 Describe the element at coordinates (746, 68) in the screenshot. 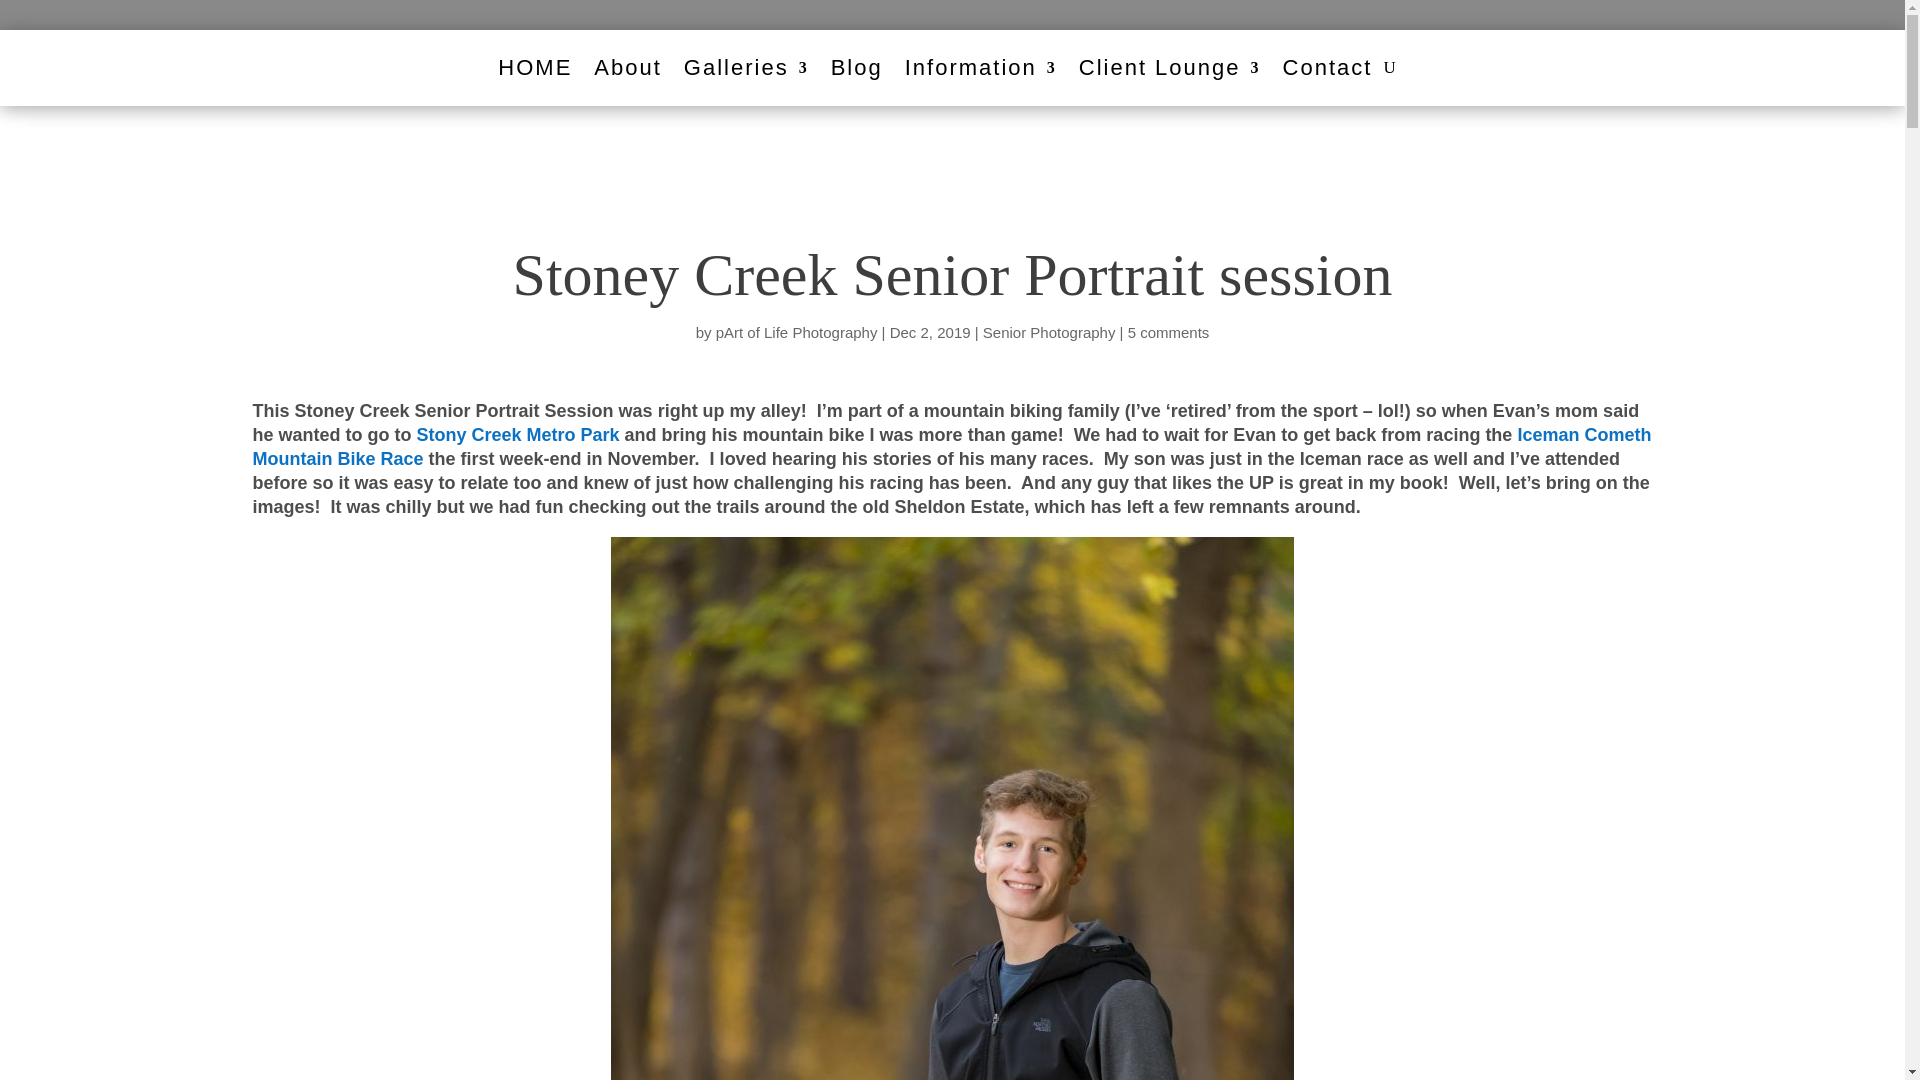

I see `Galleries` at that location.